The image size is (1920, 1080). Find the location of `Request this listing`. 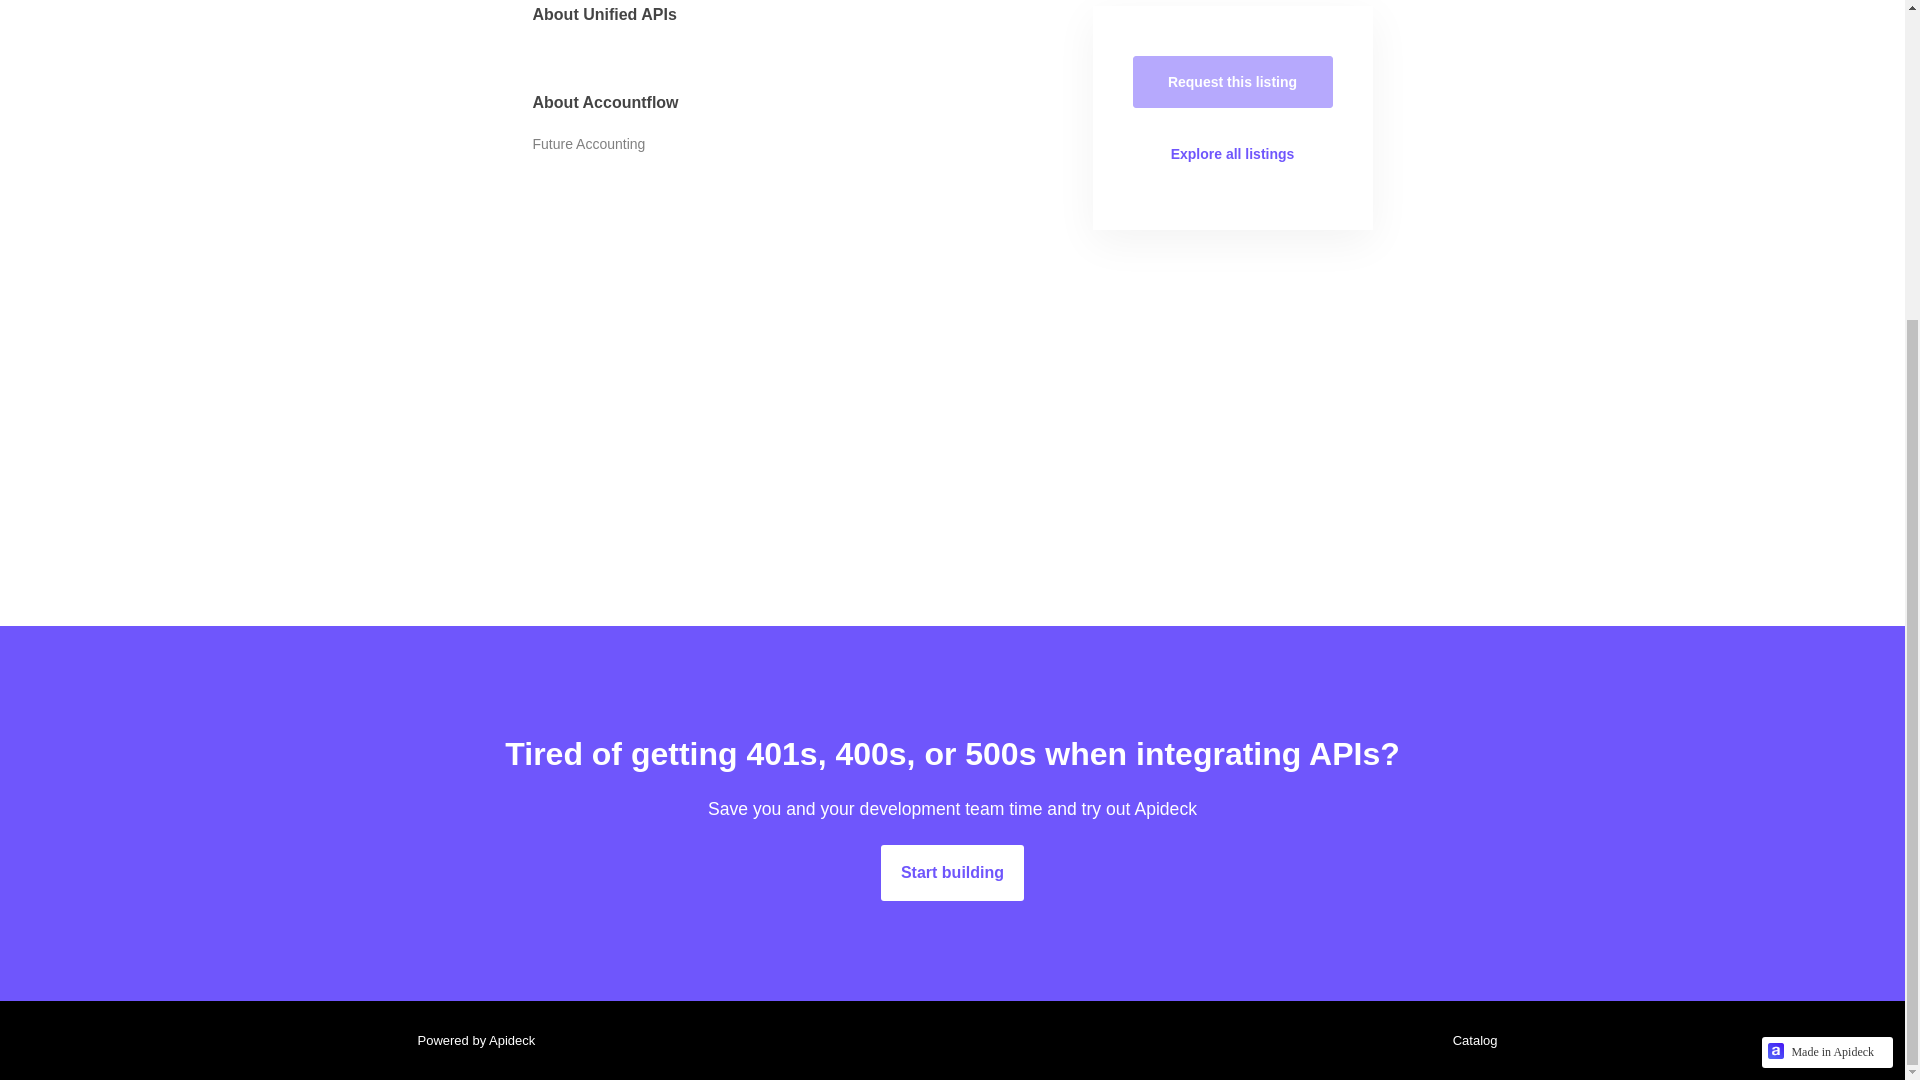

Request this listing is located at coordinates (1232, 82).